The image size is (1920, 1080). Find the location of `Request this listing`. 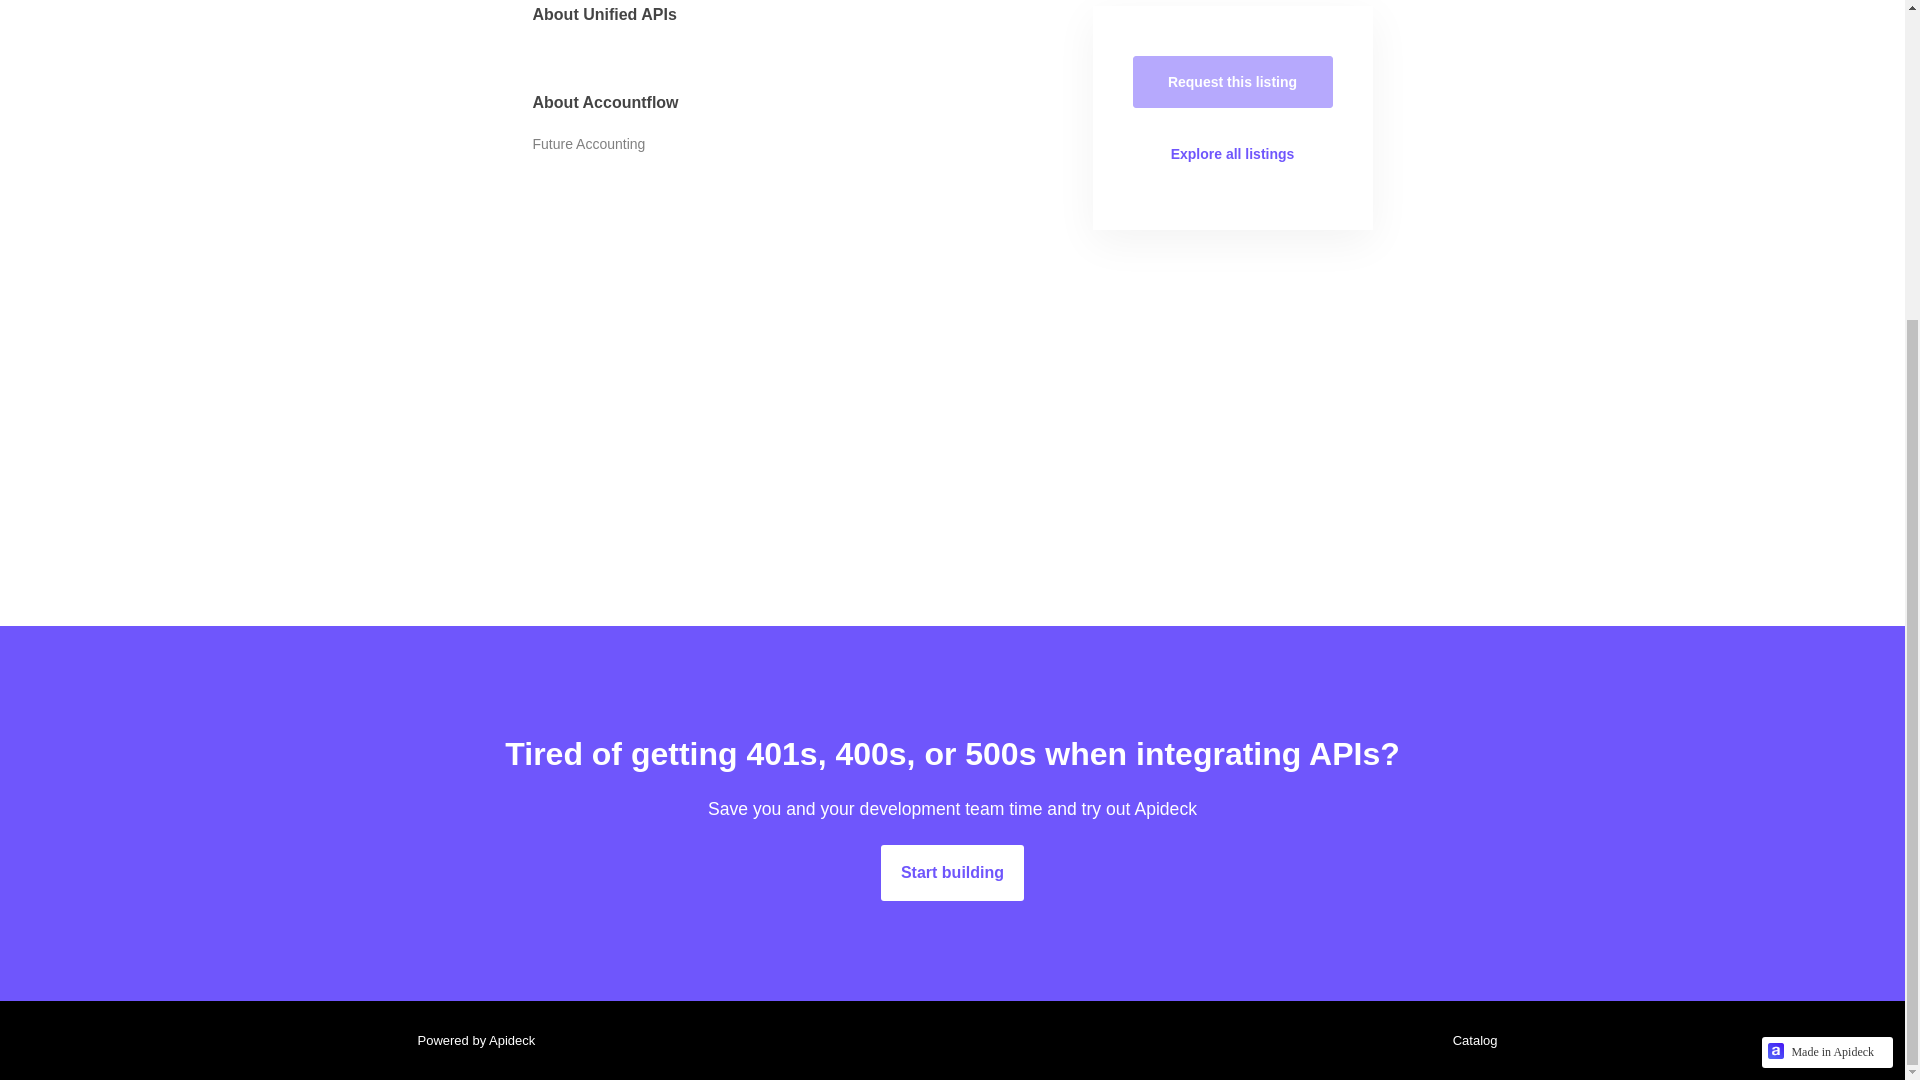

Request this listing is located at coordinates (1232, 82).